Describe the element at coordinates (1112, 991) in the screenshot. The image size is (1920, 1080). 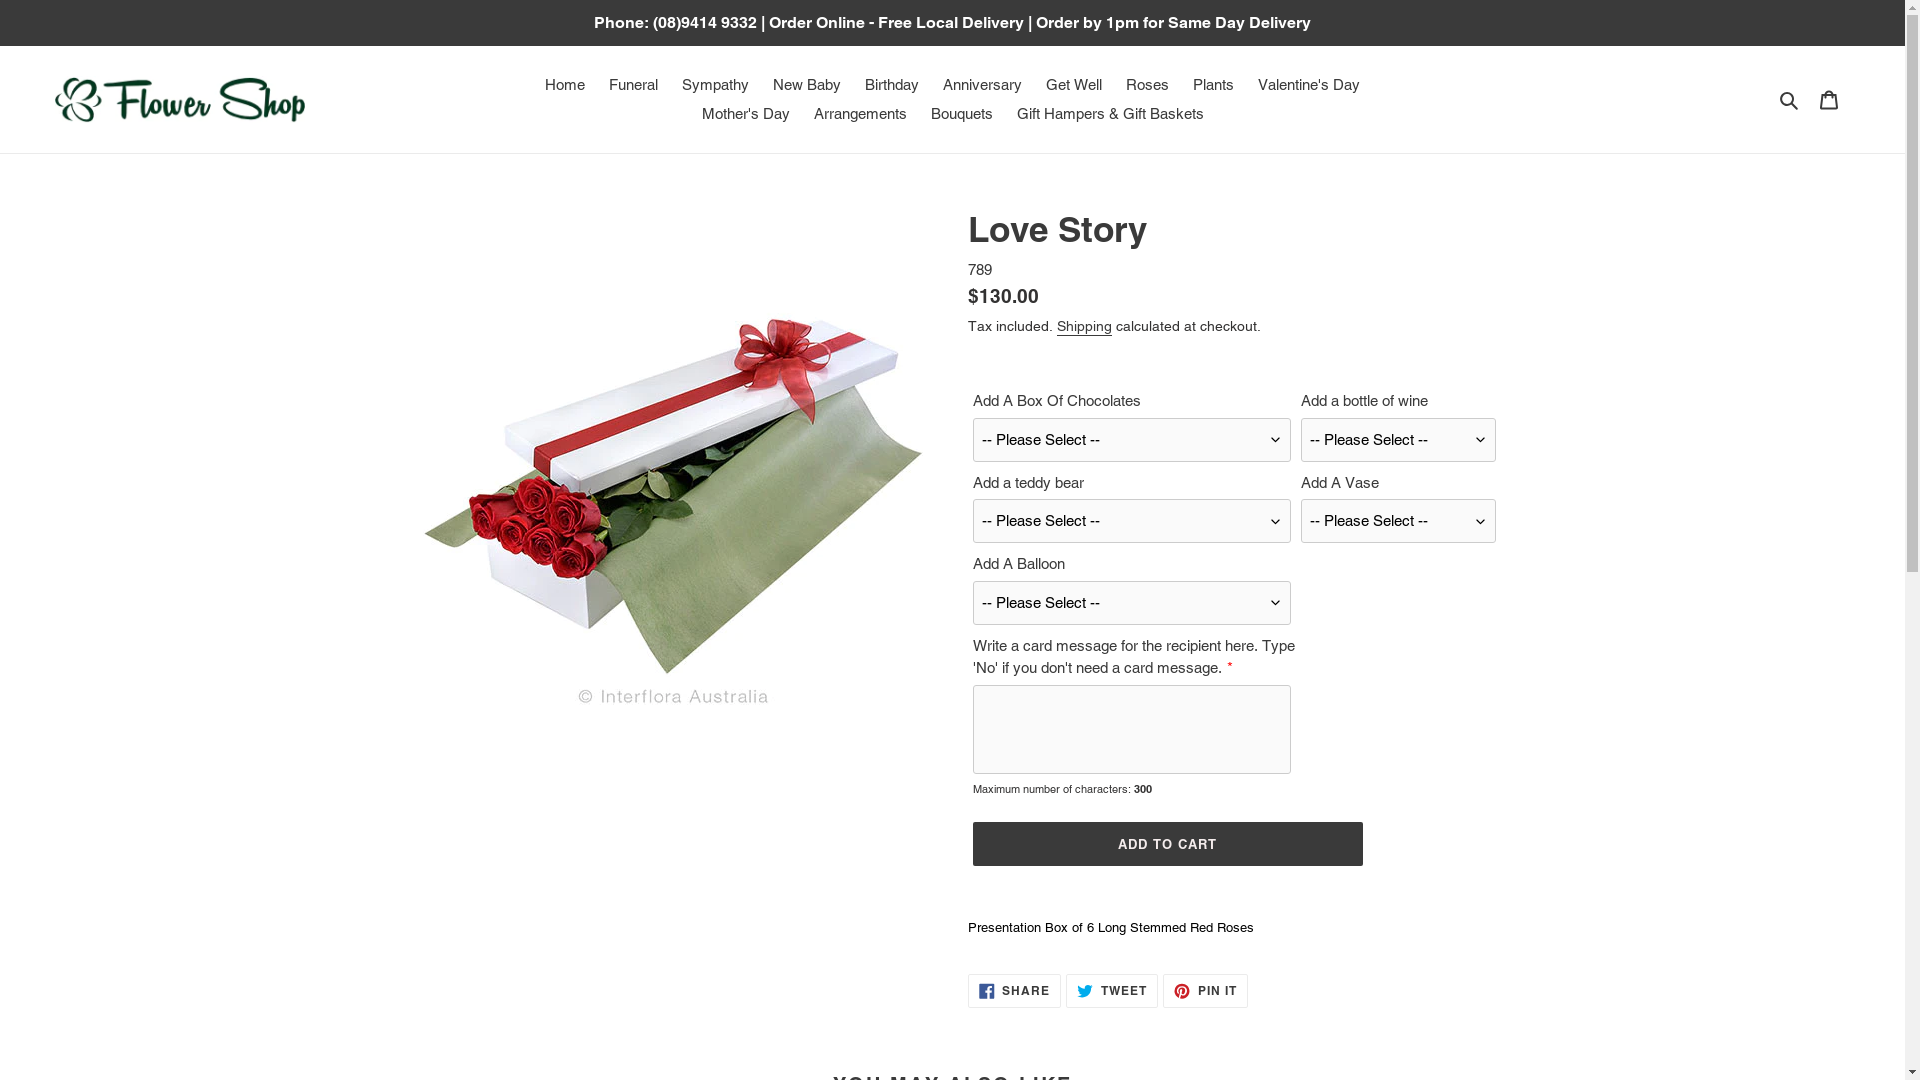
I see `TWEET
TWEET ON TWITTER` at that location.